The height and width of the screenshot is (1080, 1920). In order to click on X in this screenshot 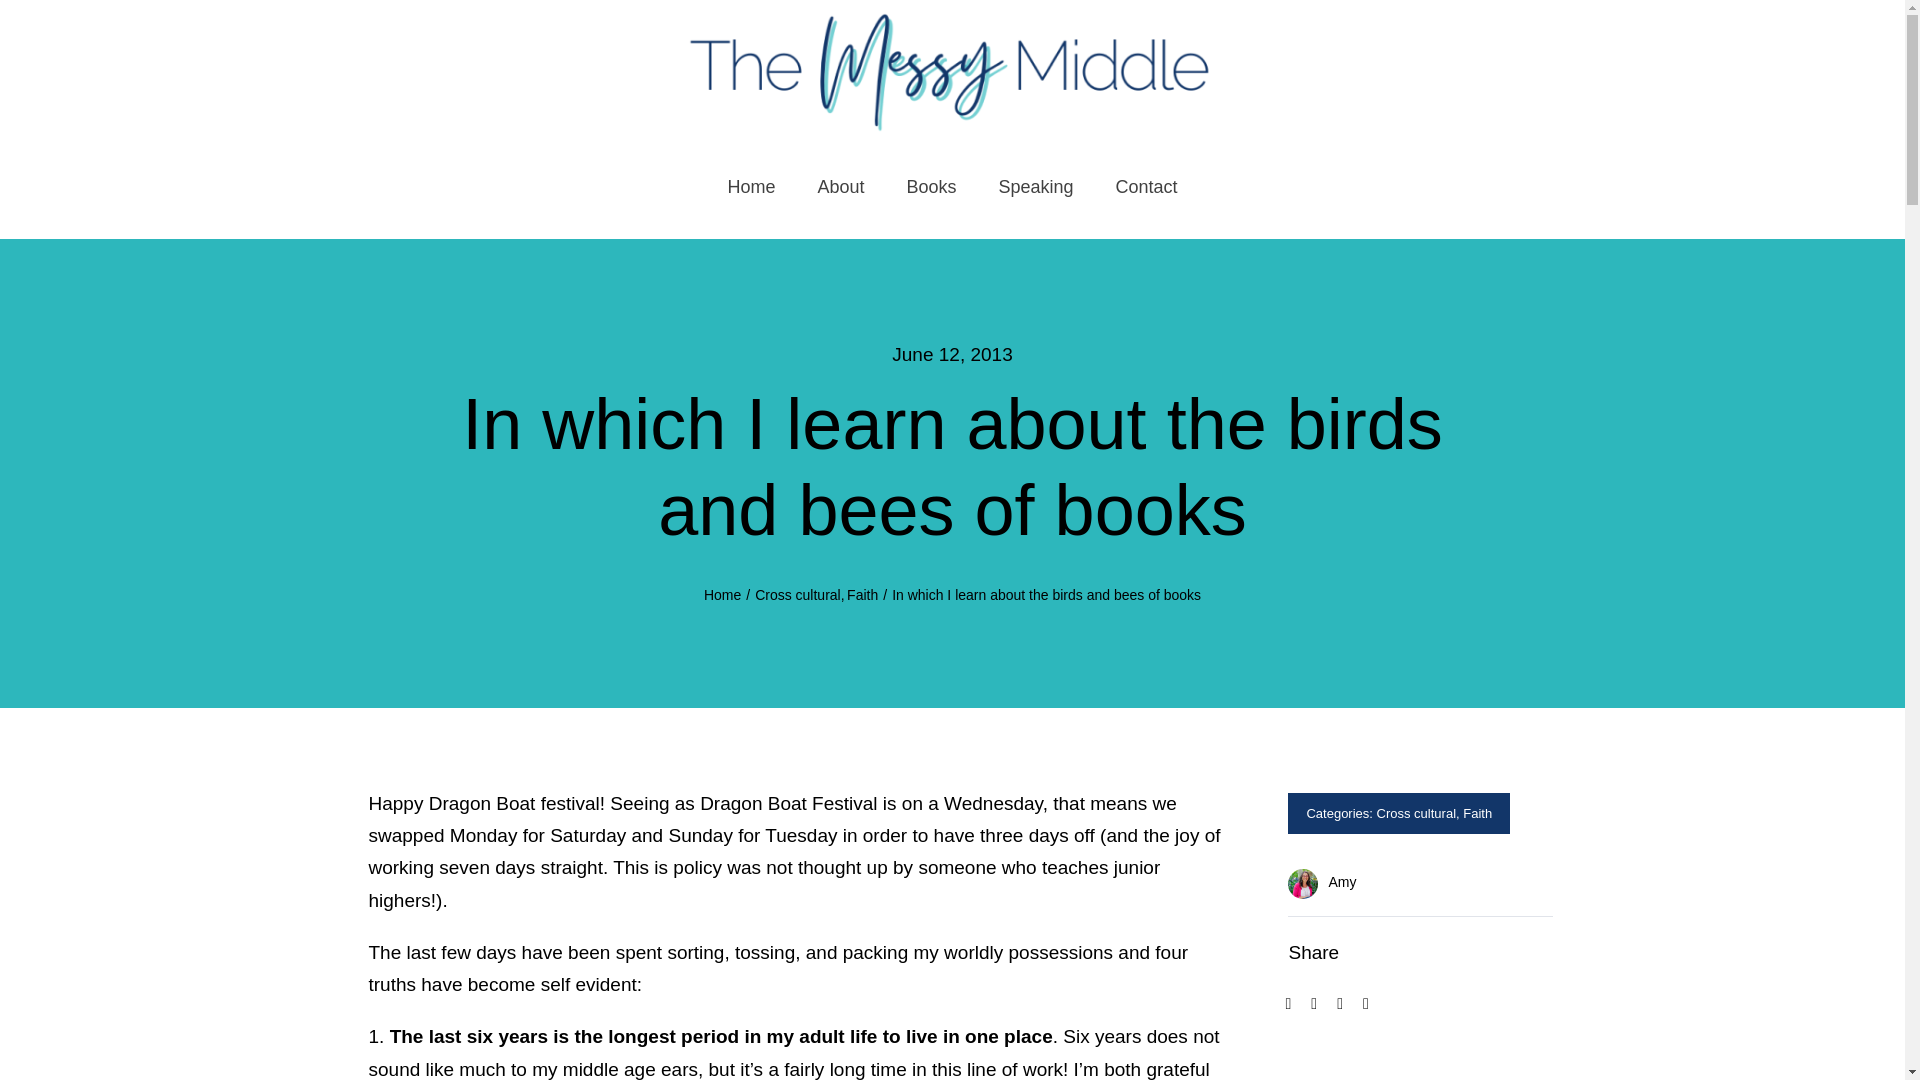, I will do `click(1314, 1004)`.